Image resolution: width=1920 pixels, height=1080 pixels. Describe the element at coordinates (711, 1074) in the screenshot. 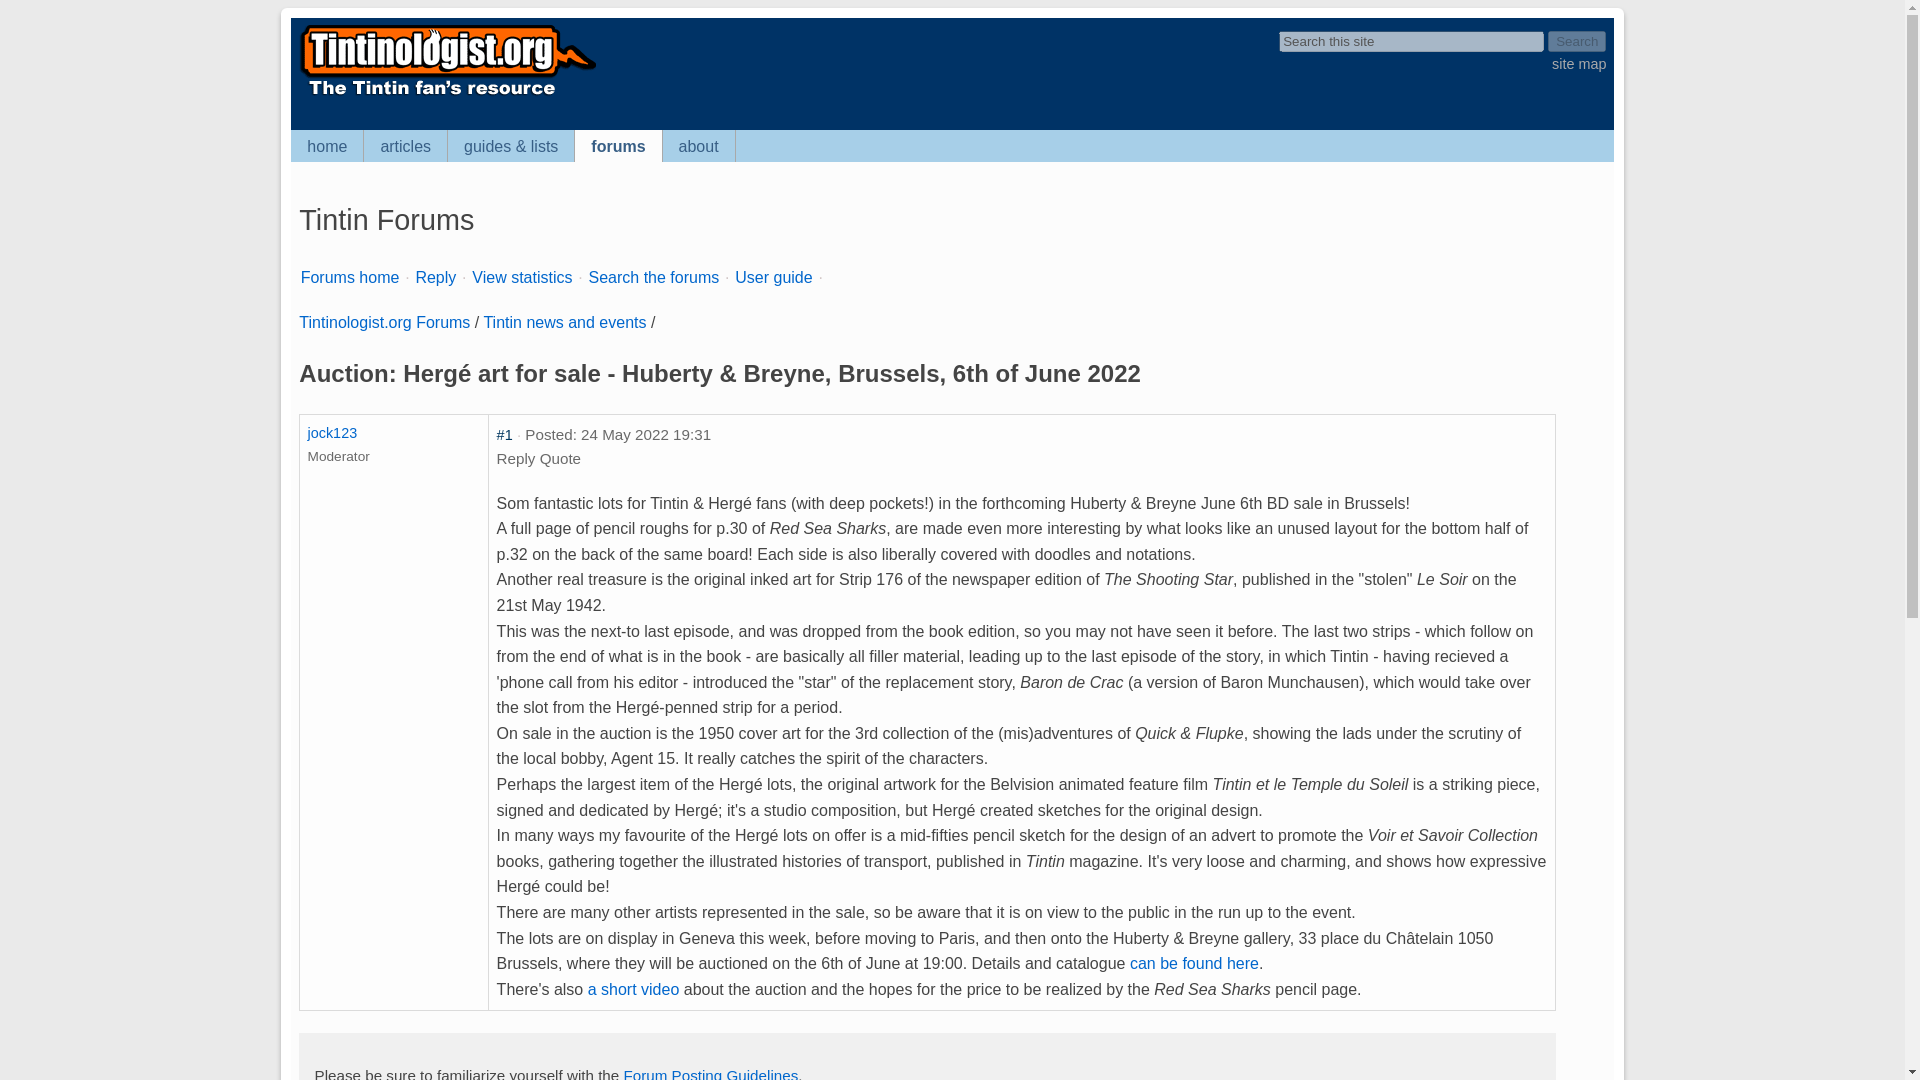

I see `Forum Posting Guidelines` at that location.